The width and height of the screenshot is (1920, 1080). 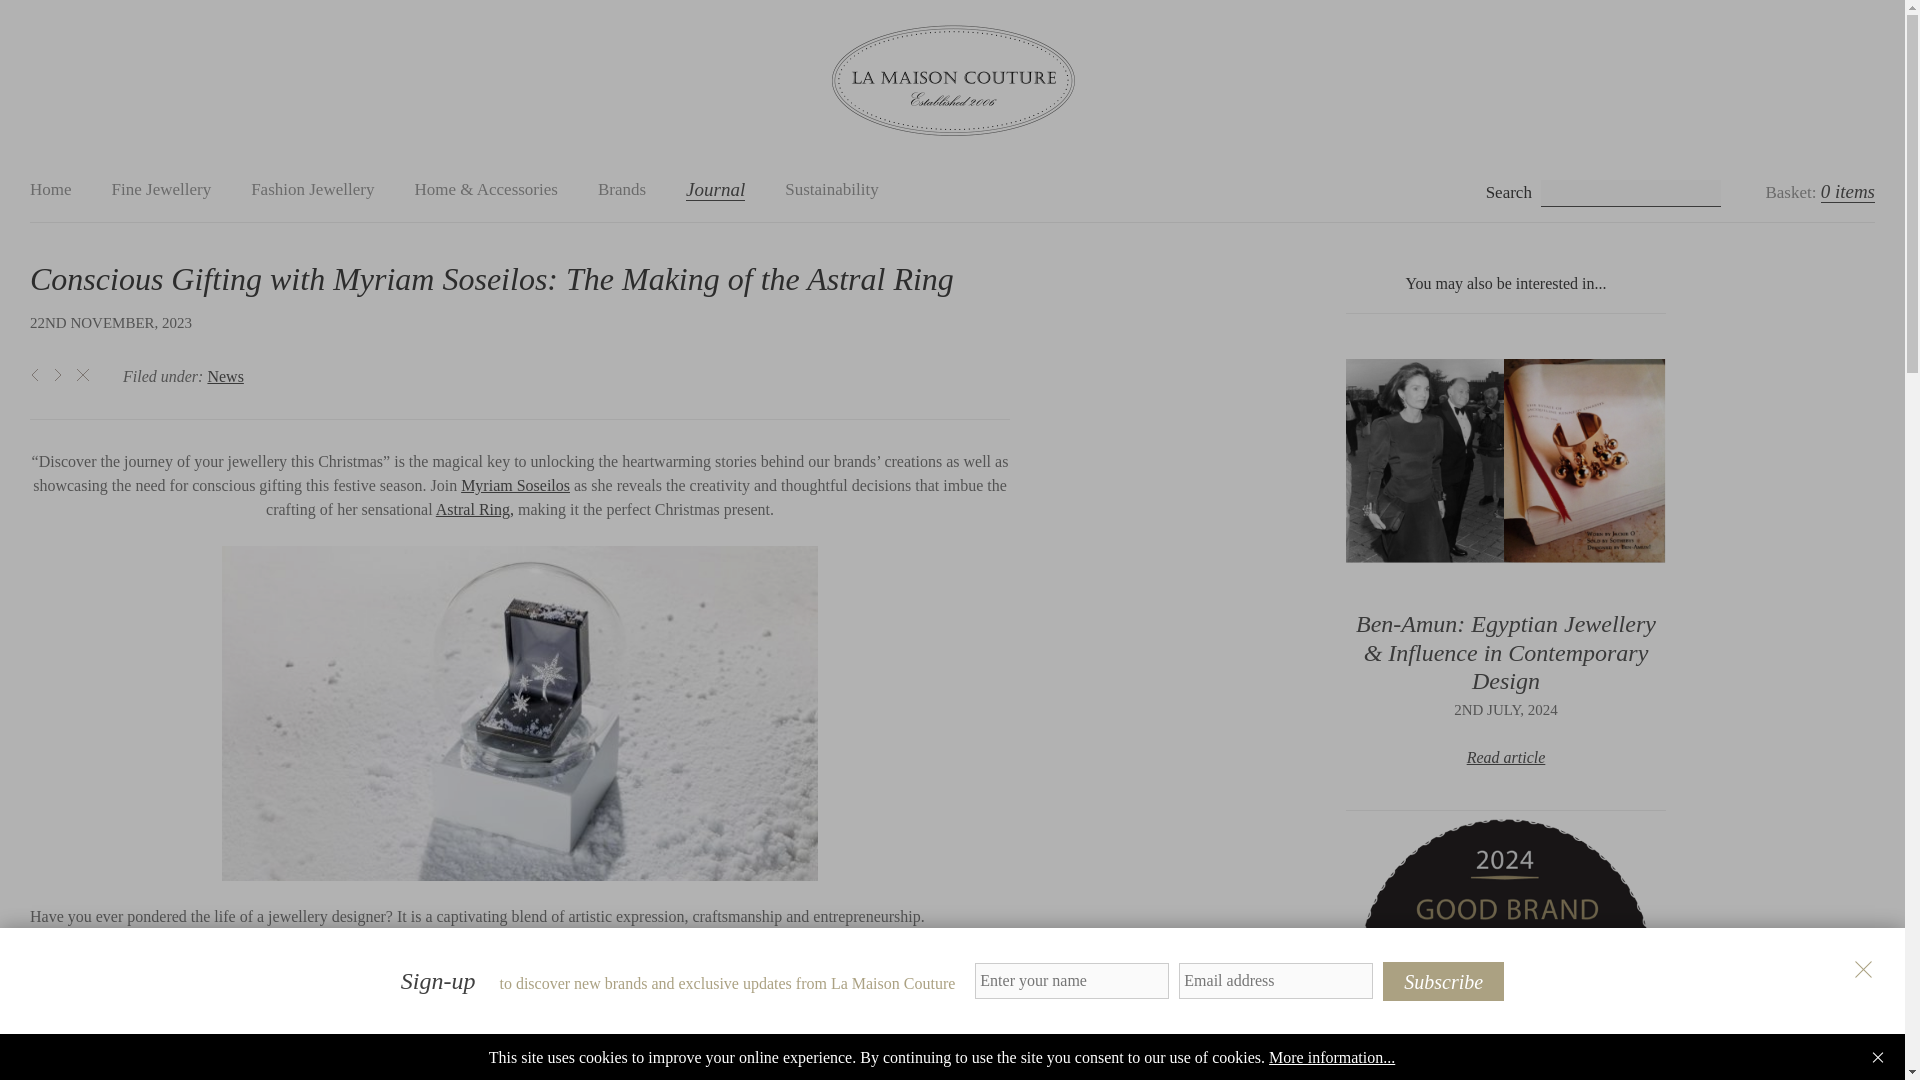 I want to click on News, so click(x=225, y=376).